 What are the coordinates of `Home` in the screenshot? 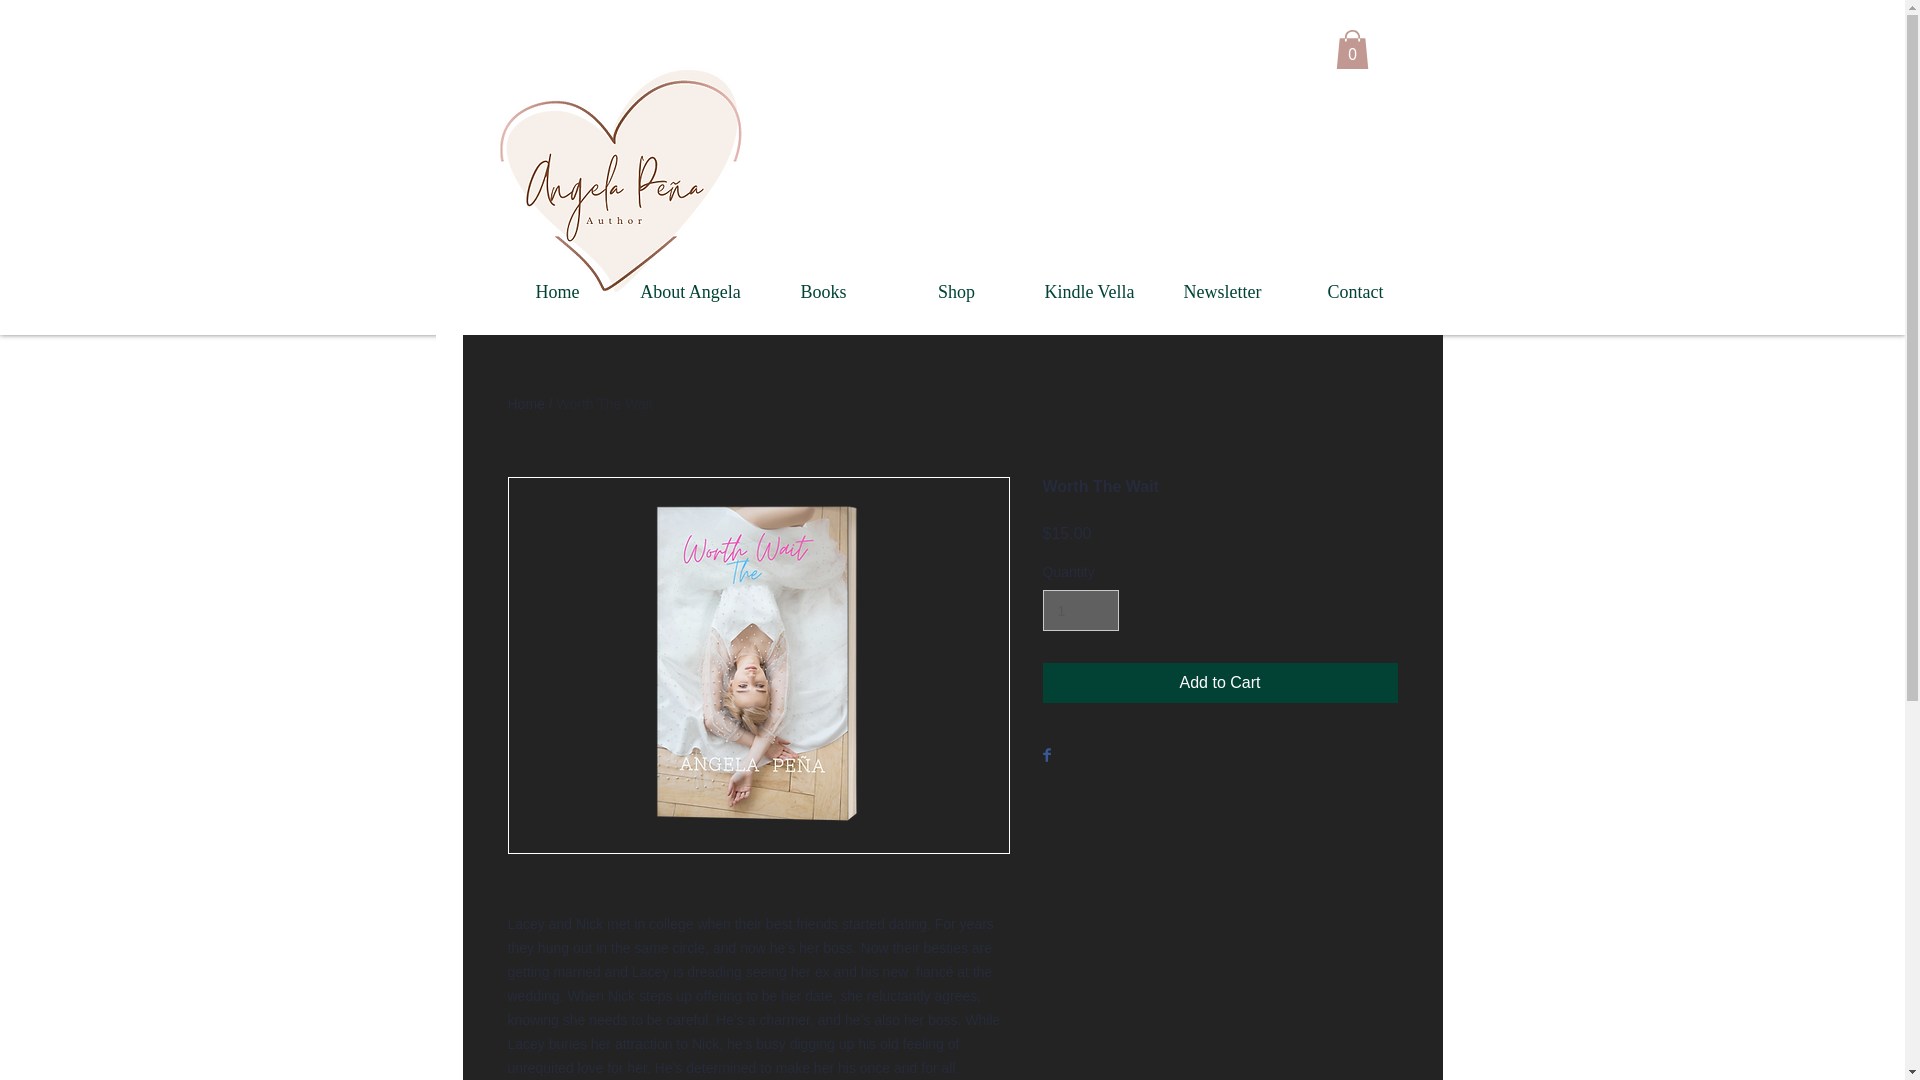 It's located at (558, 292).